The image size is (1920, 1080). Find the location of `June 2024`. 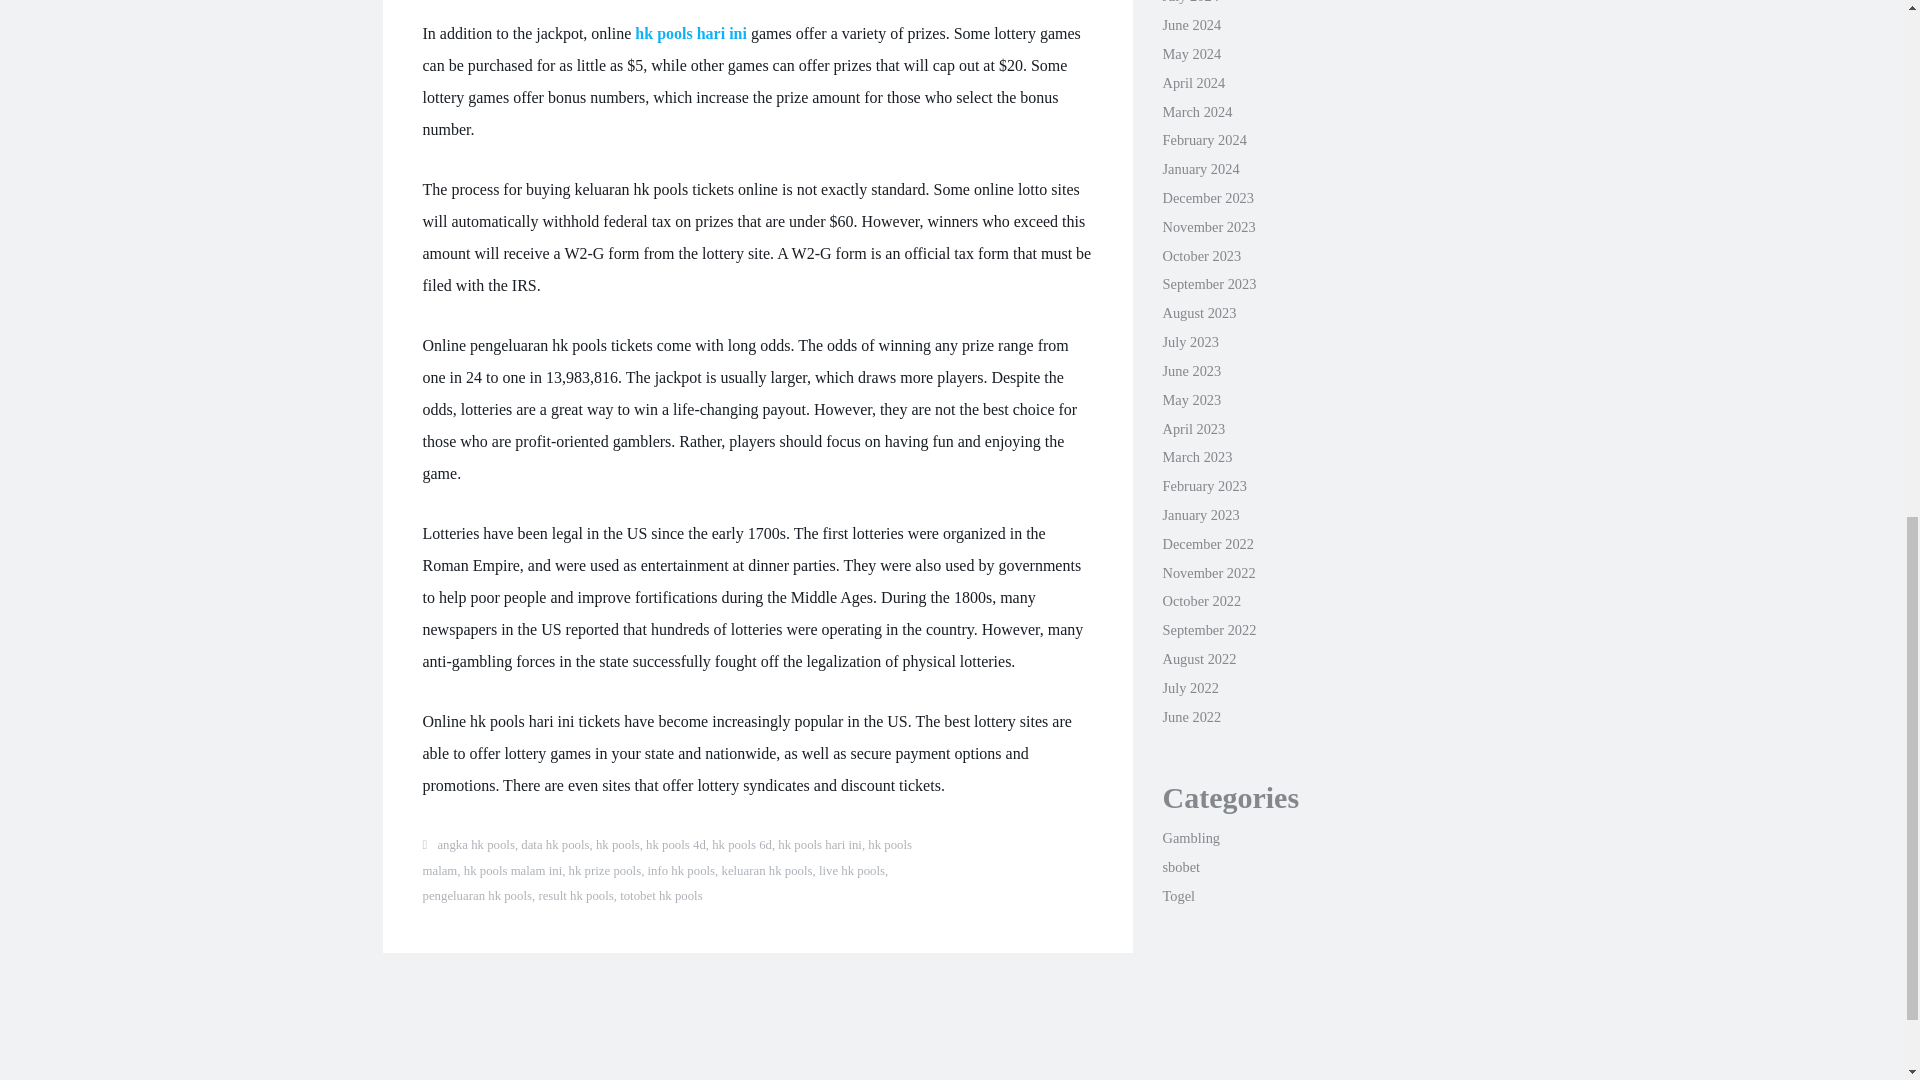

June 2024 is located at coordinates (1191, 25).